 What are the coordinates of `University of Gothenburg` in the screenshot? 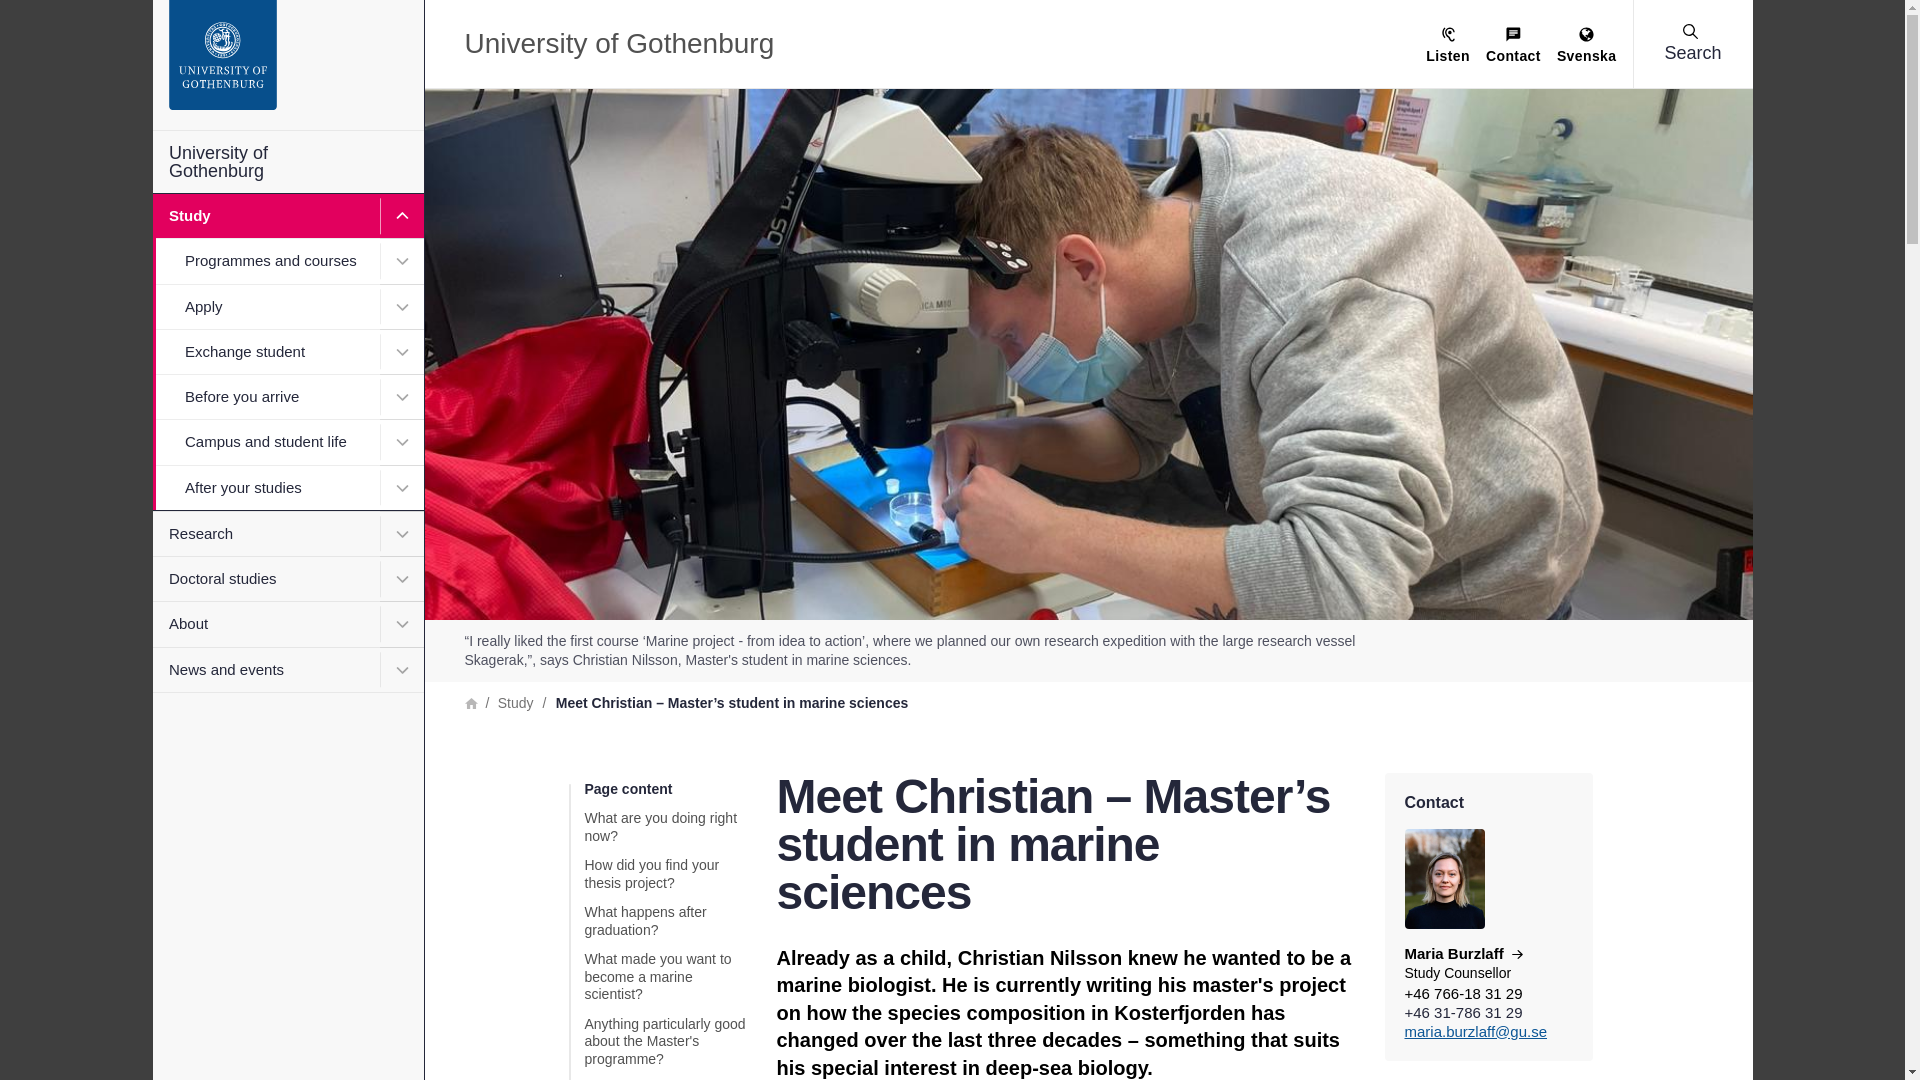 It's located at (286, 162).